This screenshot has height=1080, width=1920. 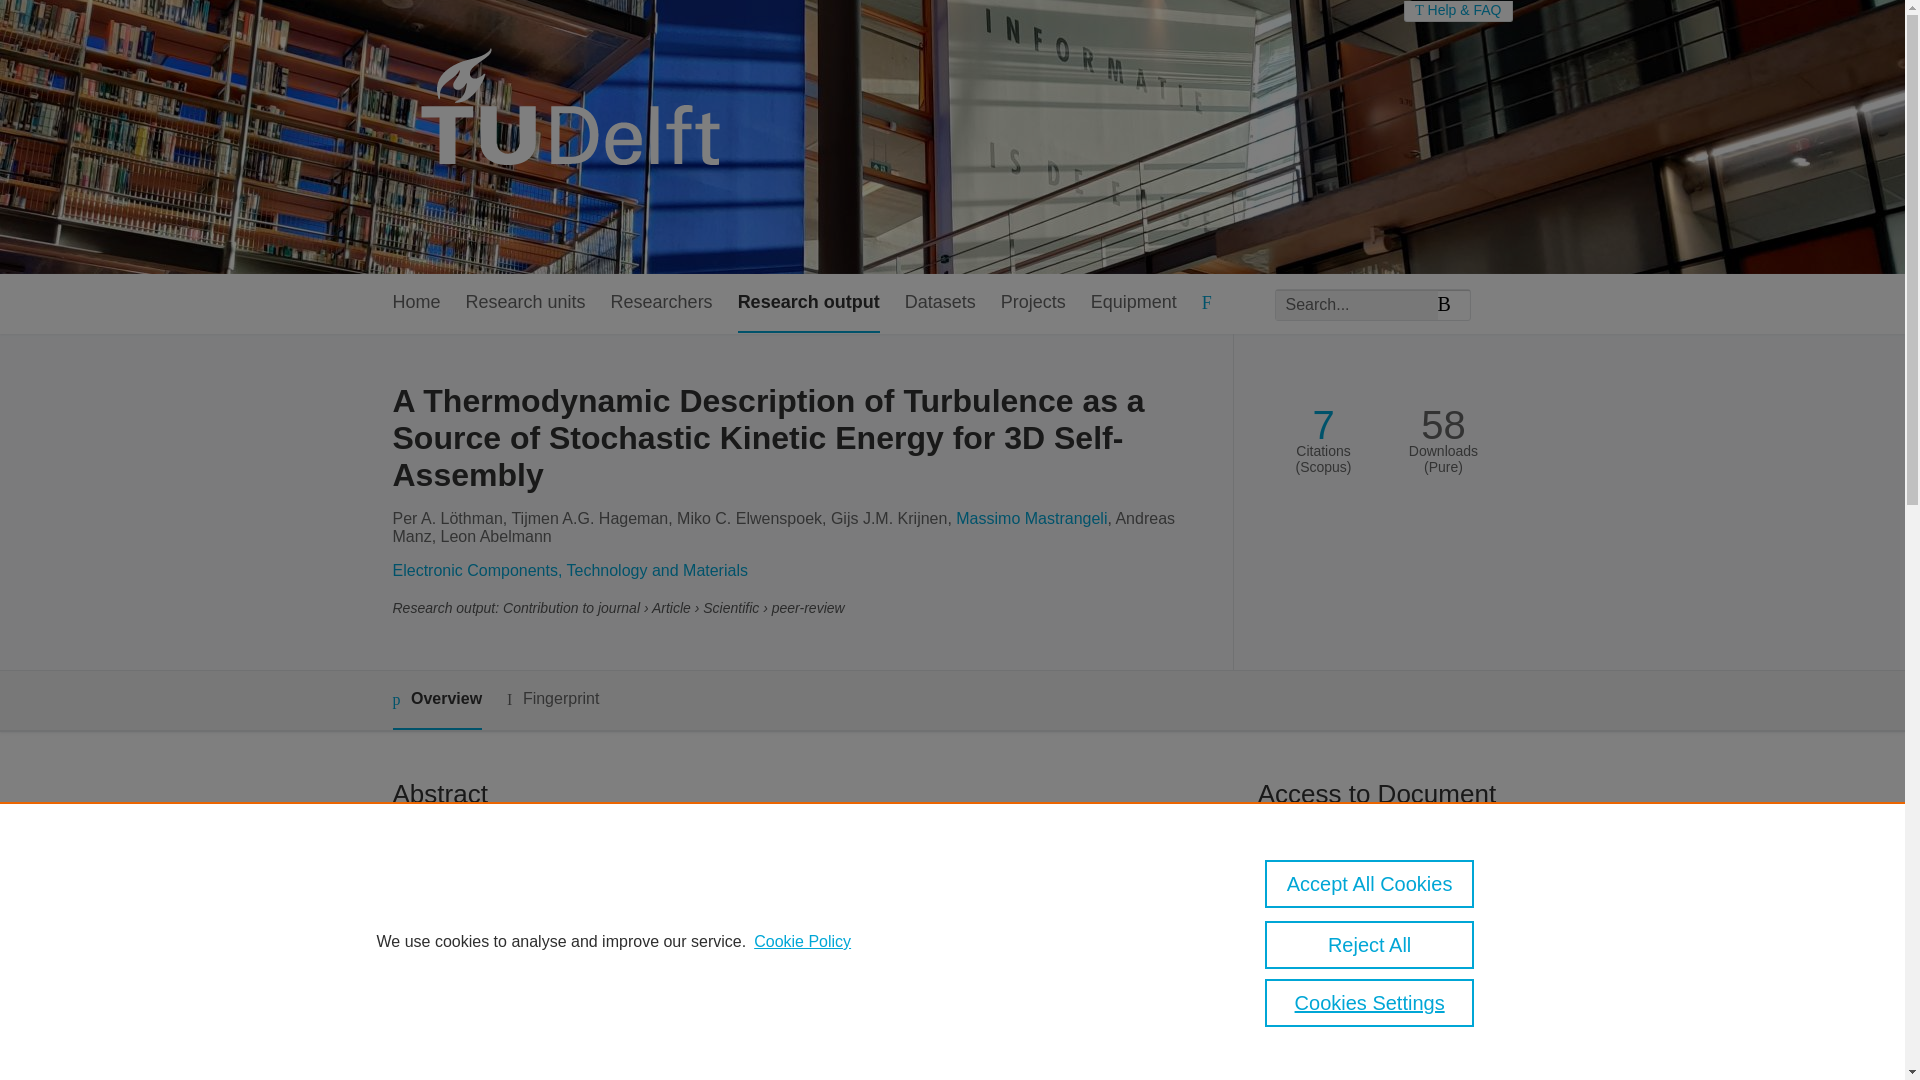 What do you see at coordinates (1378, 963) in the screenshot?
I see `Link to publication in Scopus` at bounding box center [1378, 963].